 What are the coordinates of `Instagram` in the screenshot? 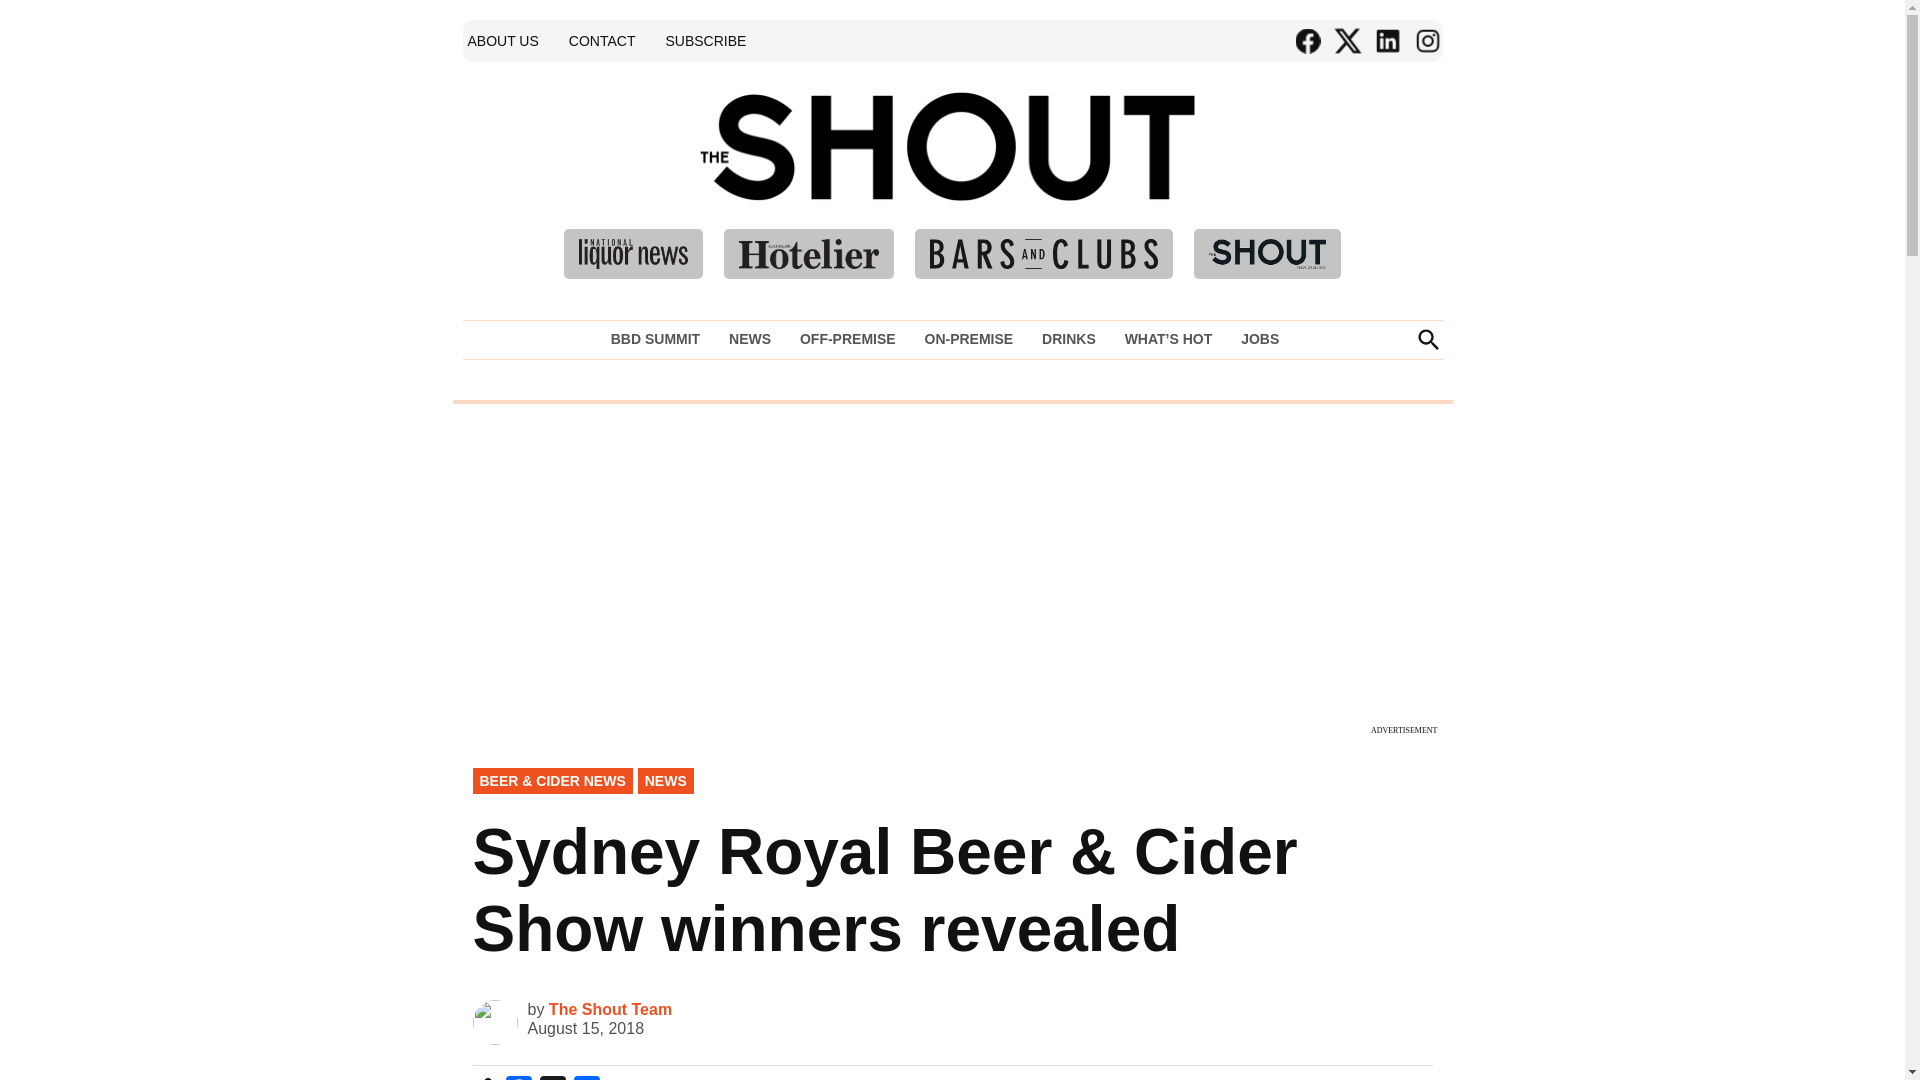 It's located at (1426, 41).